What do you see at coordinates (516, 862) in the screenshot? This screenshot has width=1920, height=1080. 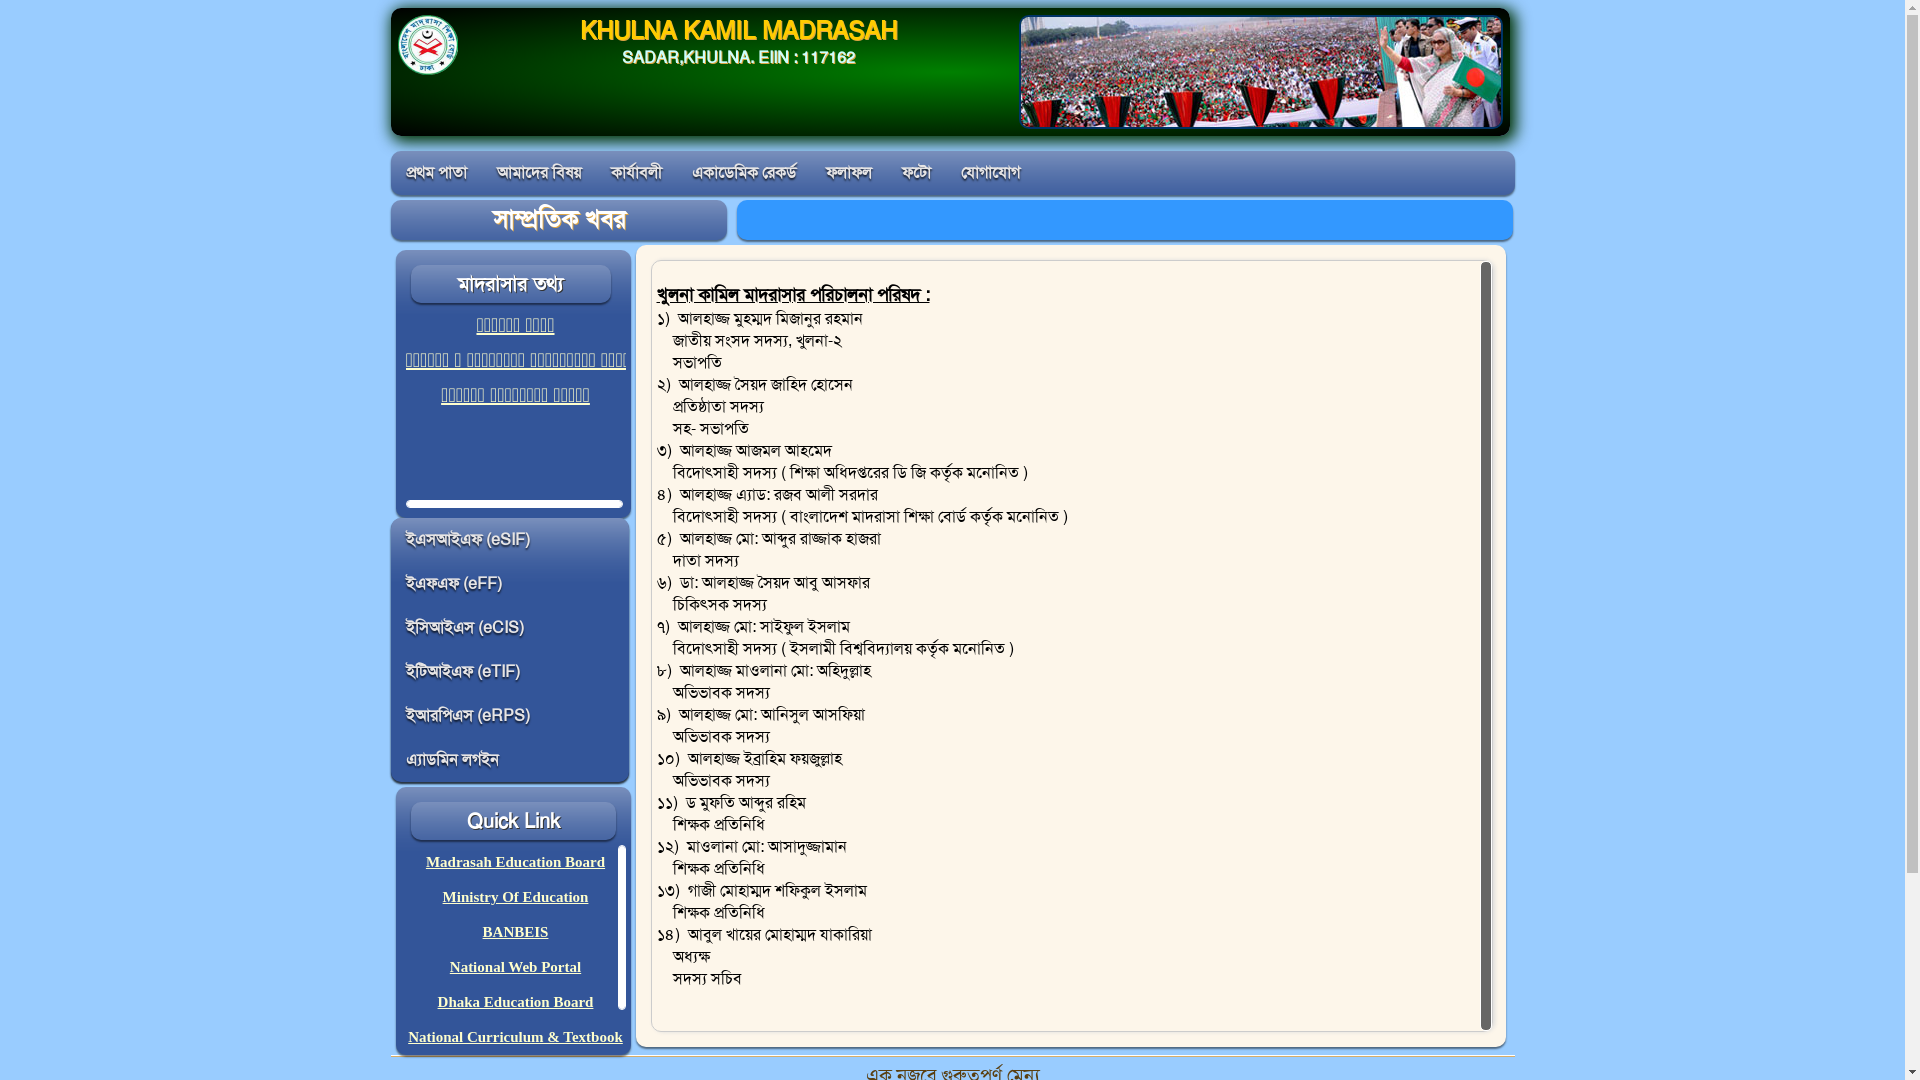 I see `Madrasah Education Board` at bounding box center [516, 862].